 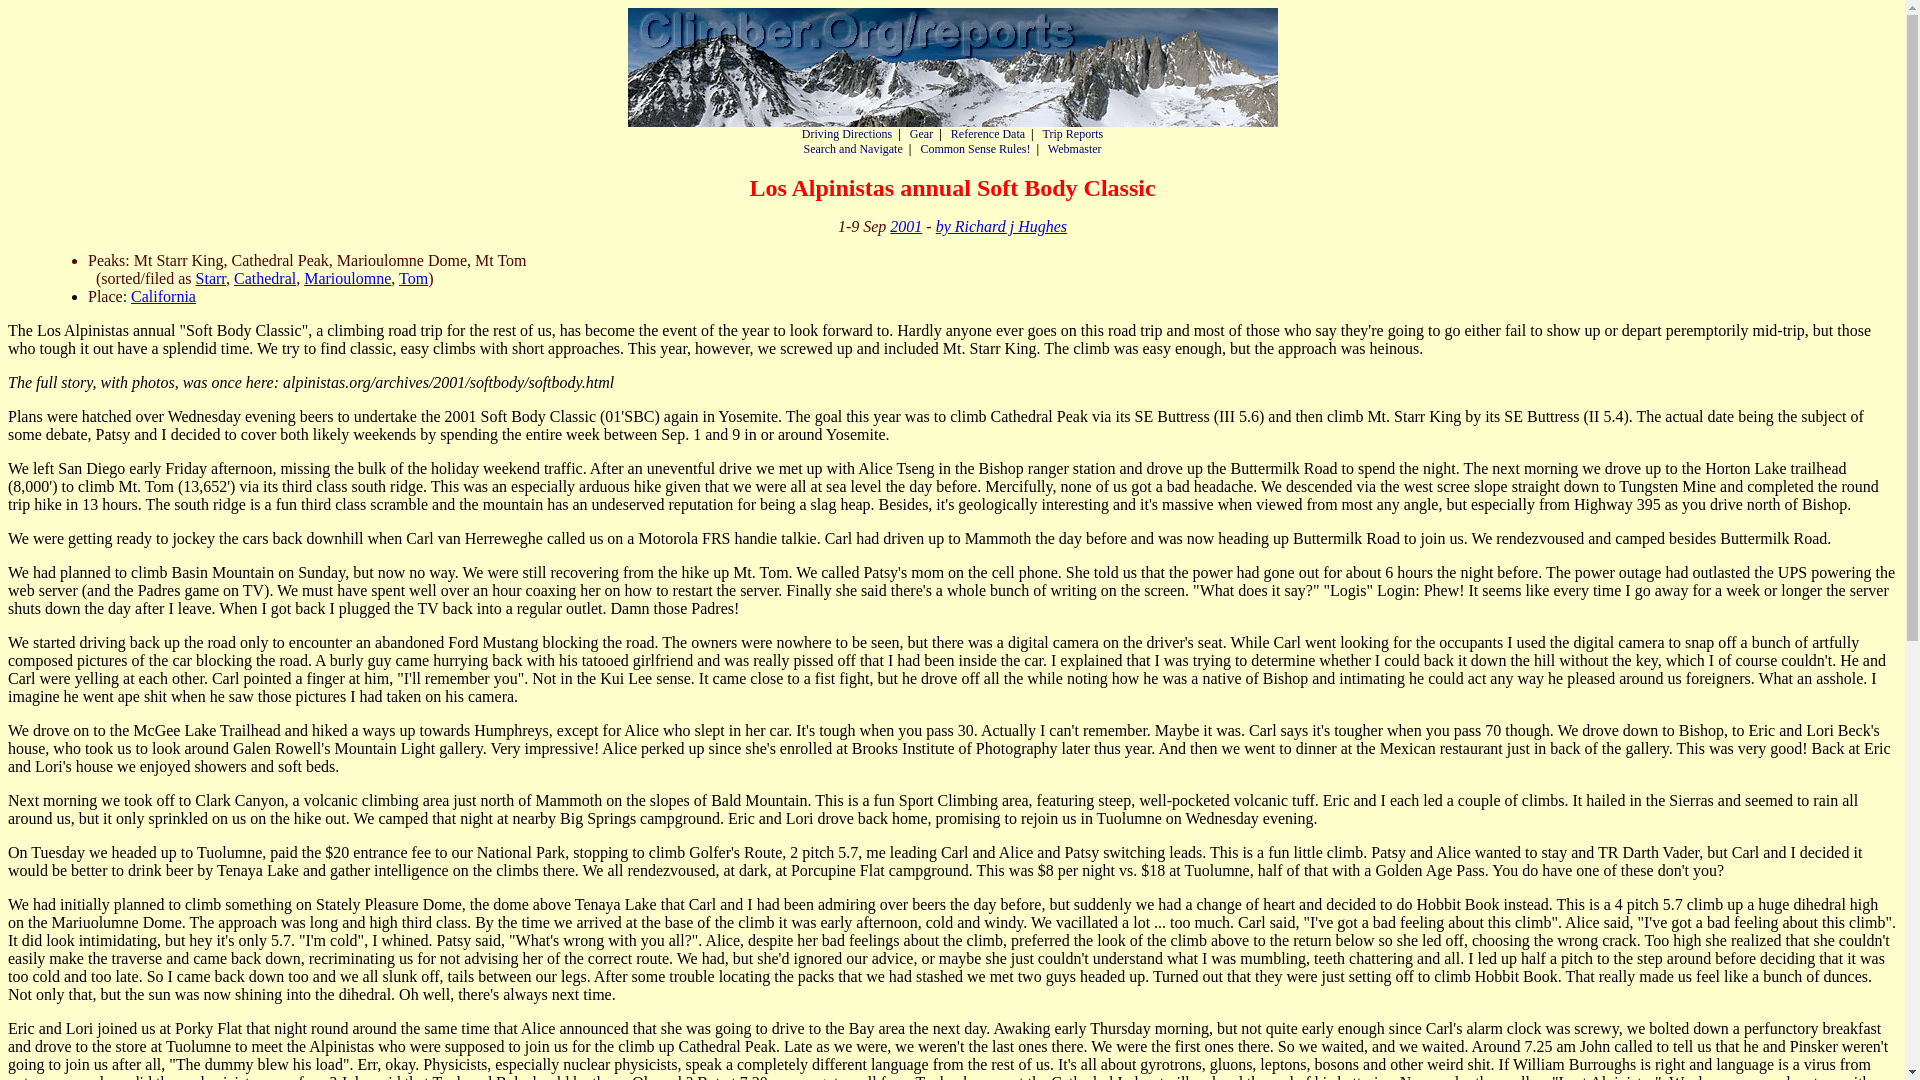 I want to click on Climber.Org Home Page, so click(x=952, y=67).